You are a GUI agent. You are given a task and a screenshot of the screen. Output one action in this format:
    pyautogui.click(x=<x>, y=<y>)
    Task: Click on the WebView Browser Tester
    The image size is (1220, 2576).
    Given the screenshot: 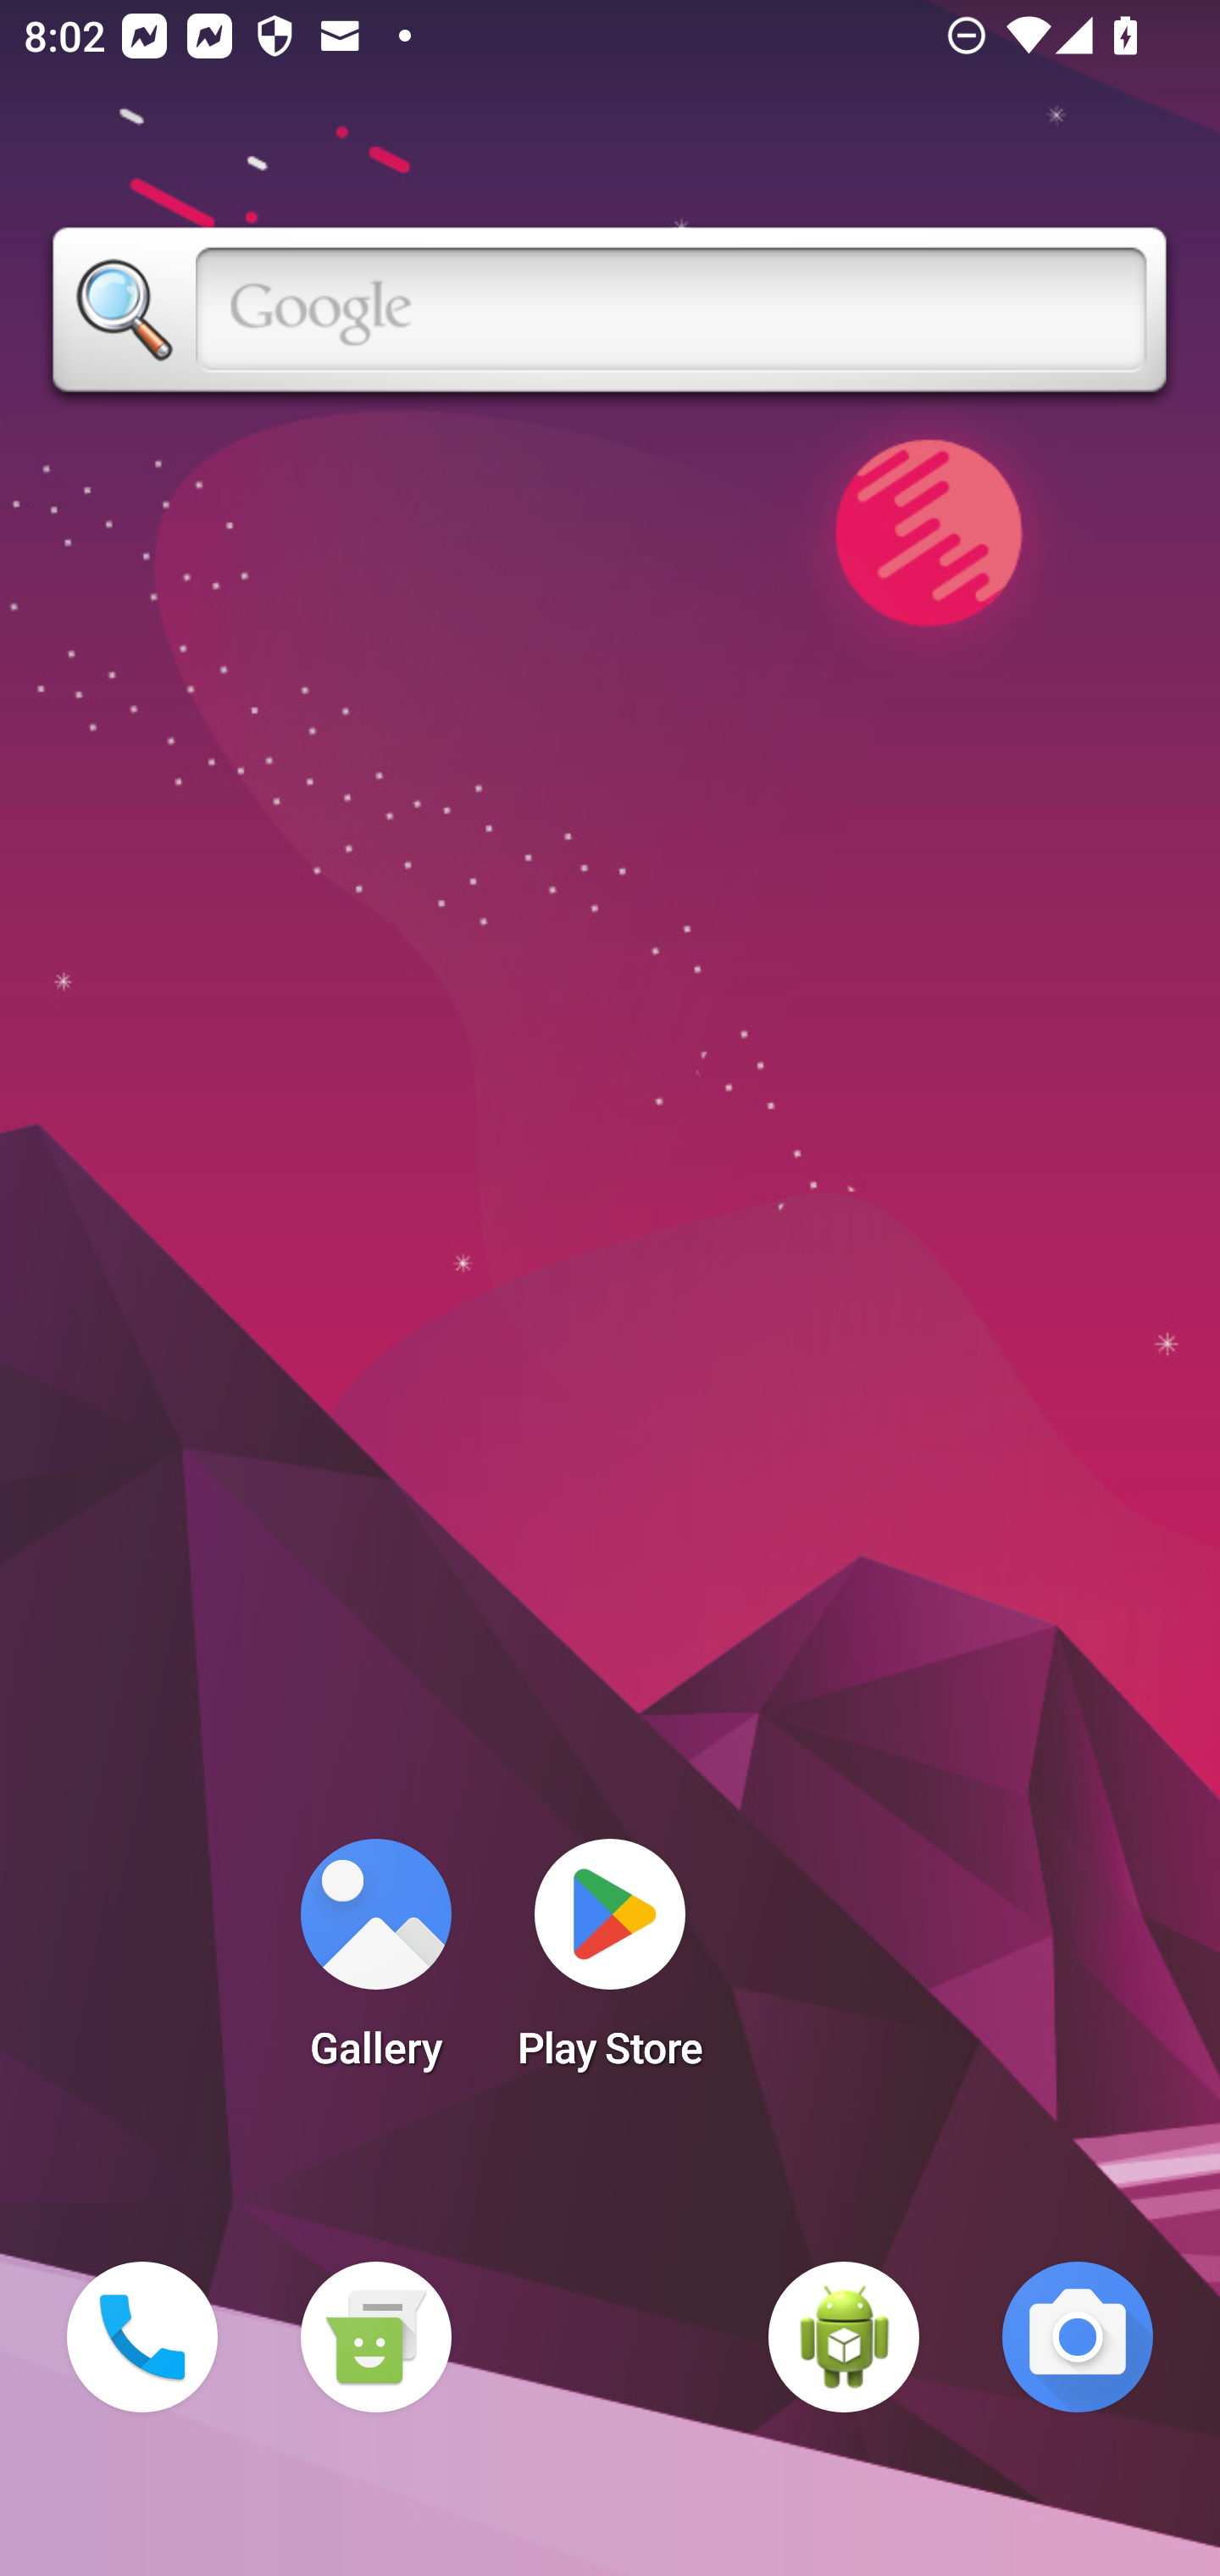 What is the action you would take?
    pyautogui.click(x=844, y=2337)
    